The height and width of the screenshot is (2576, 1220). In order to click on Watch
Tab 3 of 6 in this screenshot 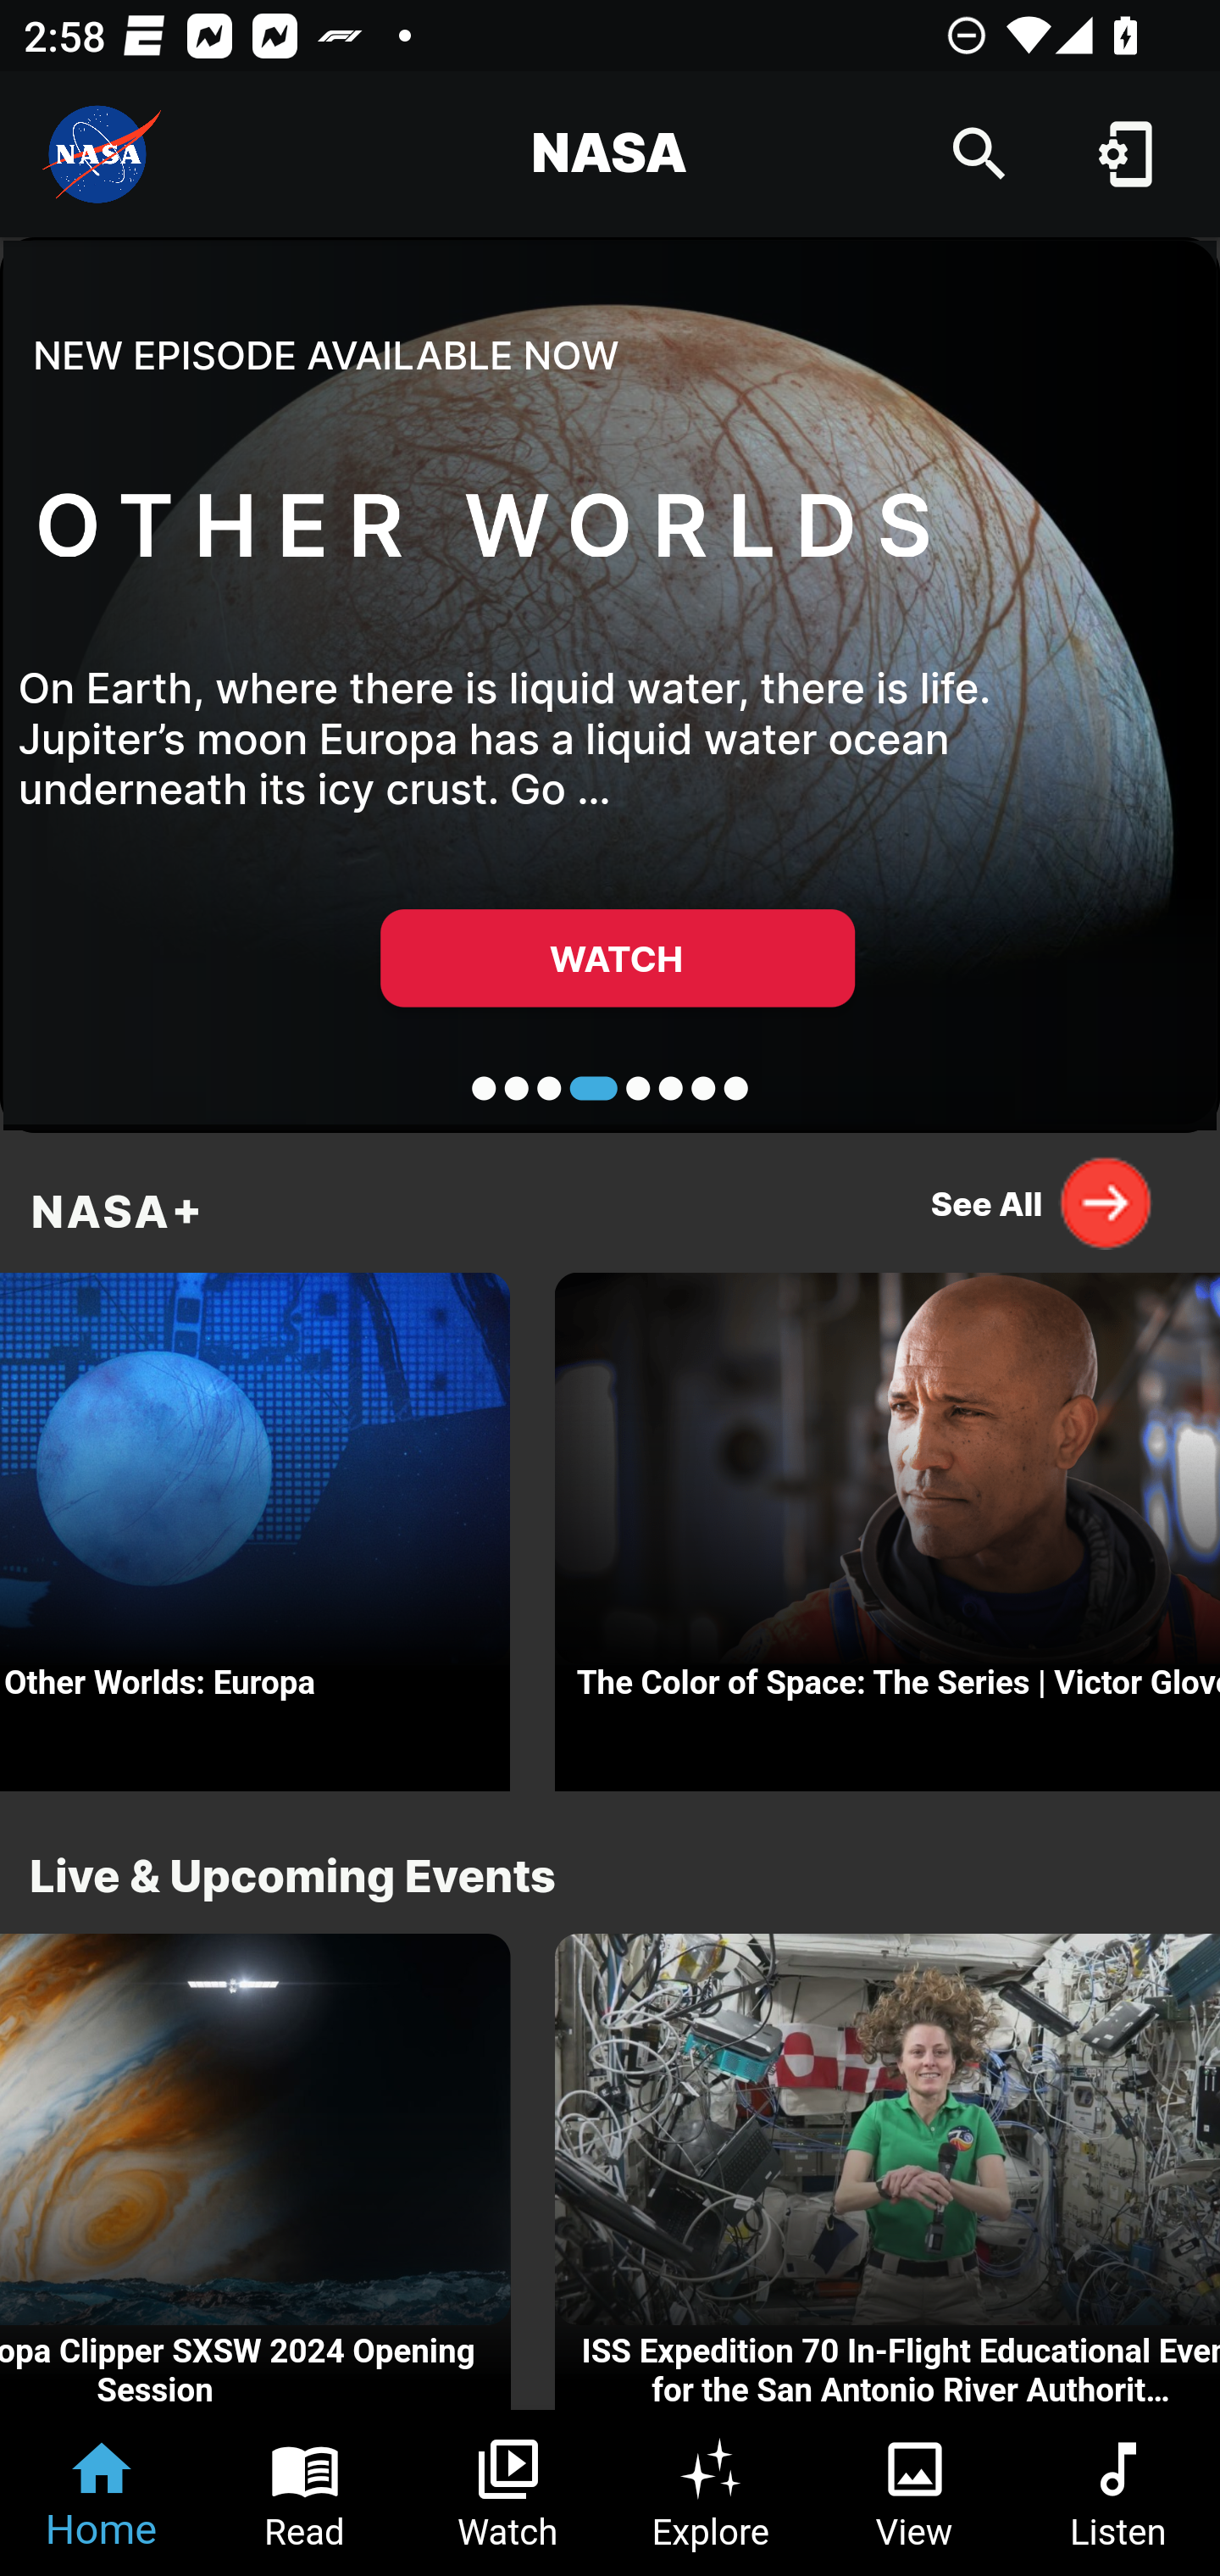, I will do `click(508, 2493)`.